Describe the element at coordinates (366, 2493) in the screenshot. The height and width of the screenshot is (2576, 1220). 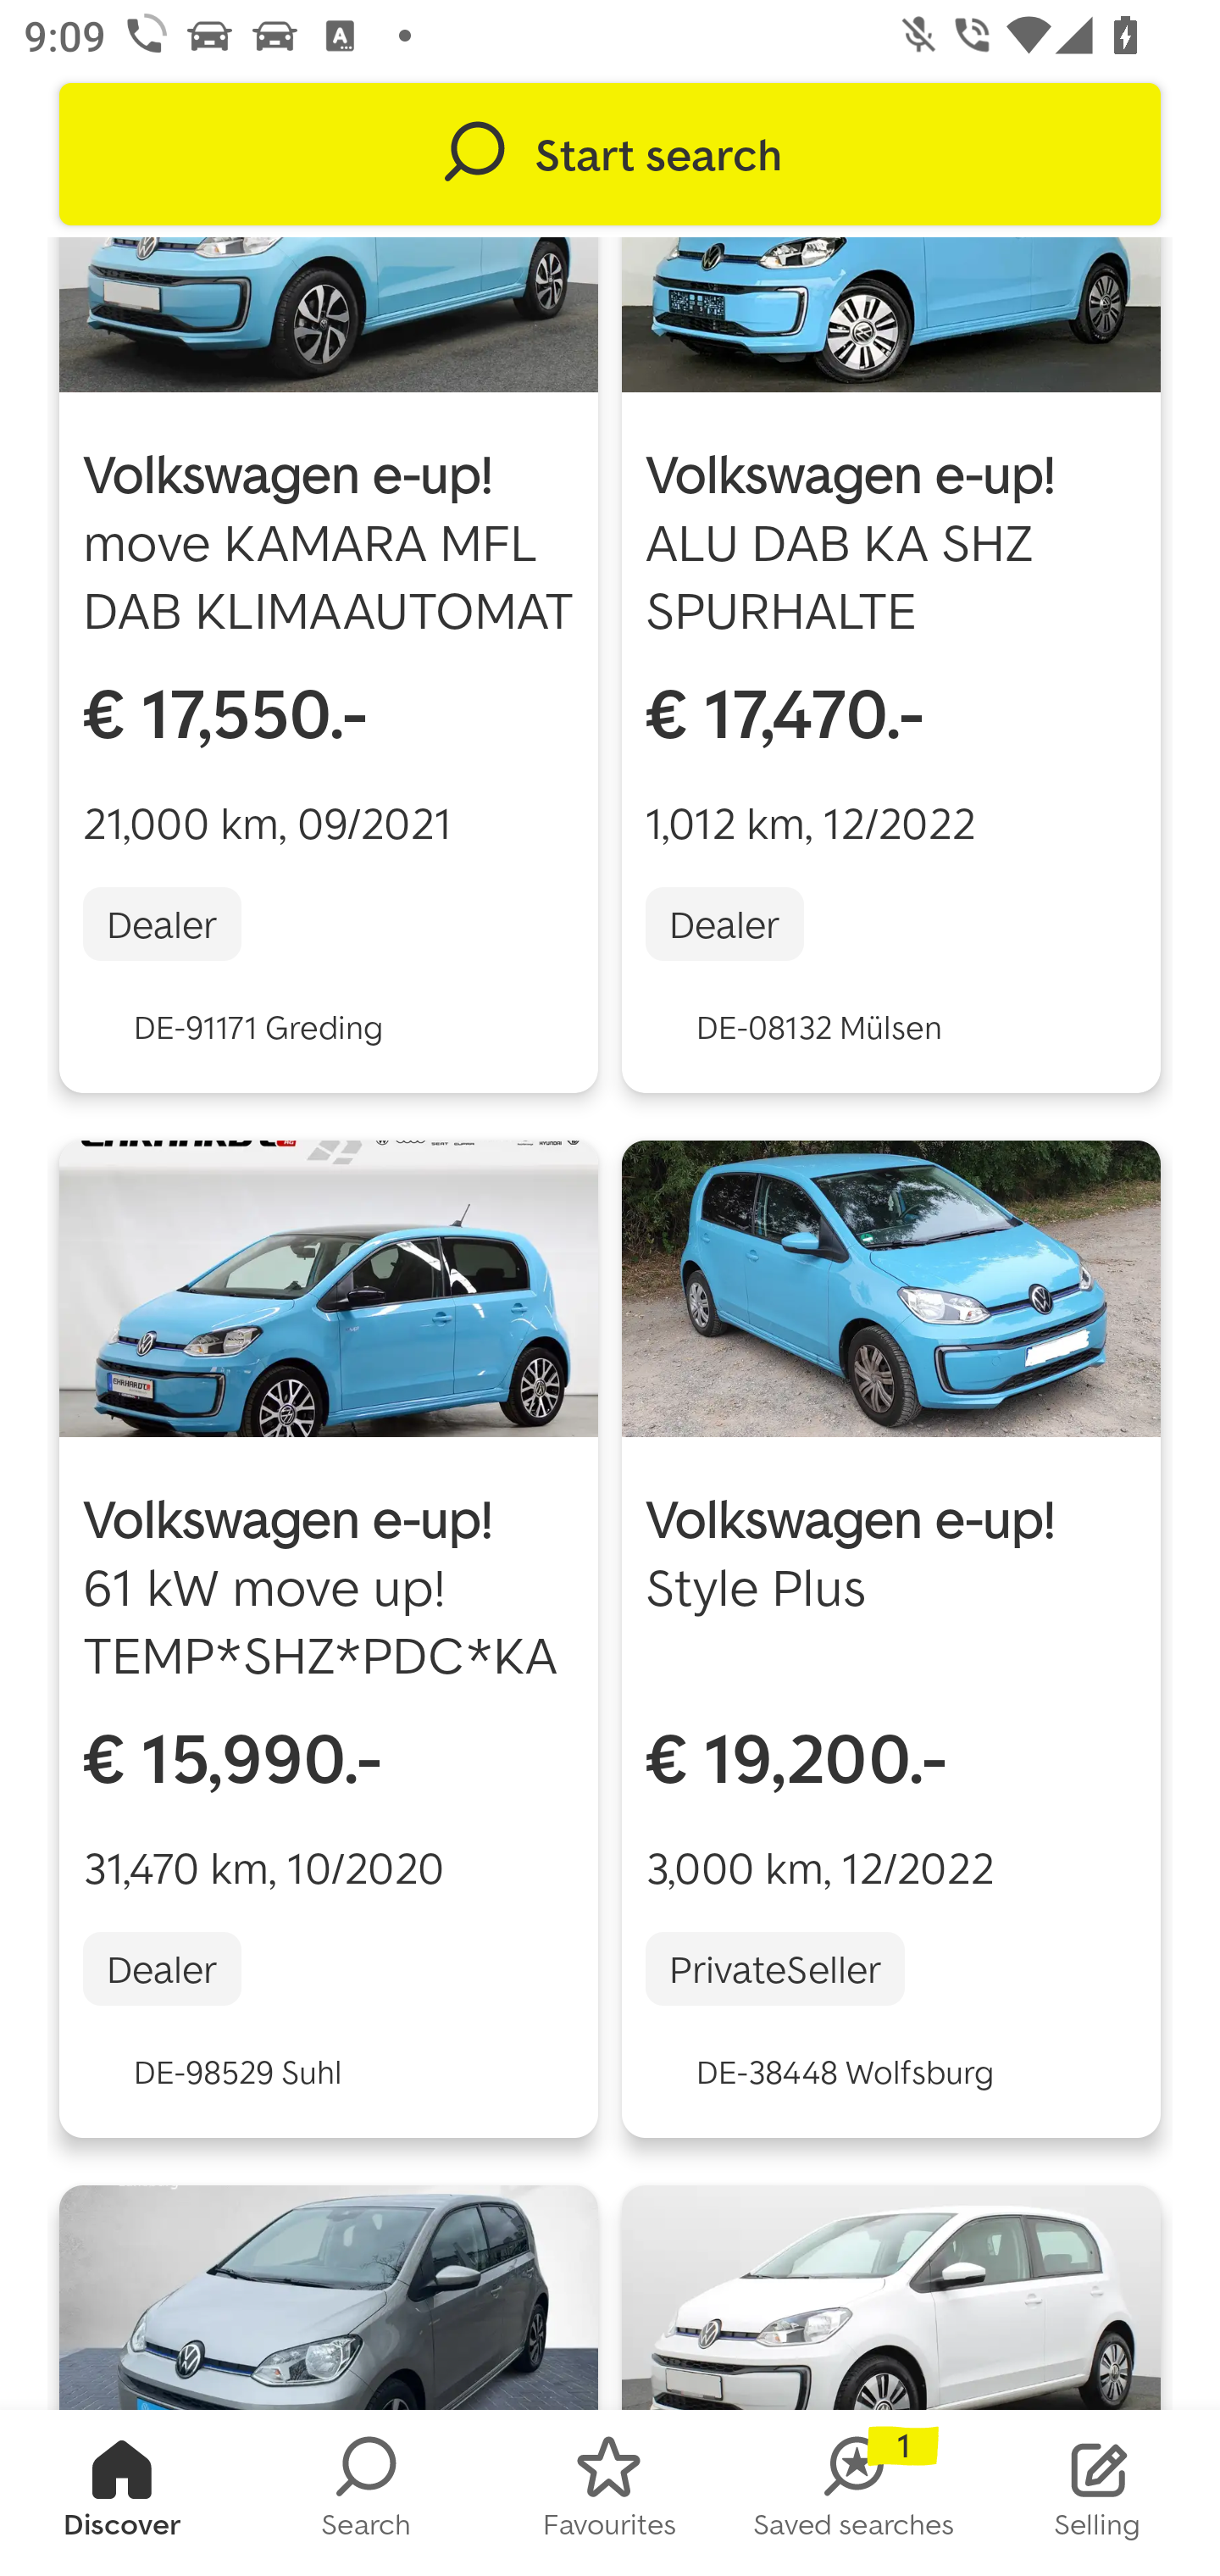
I see `SEARCH Search` at that location.